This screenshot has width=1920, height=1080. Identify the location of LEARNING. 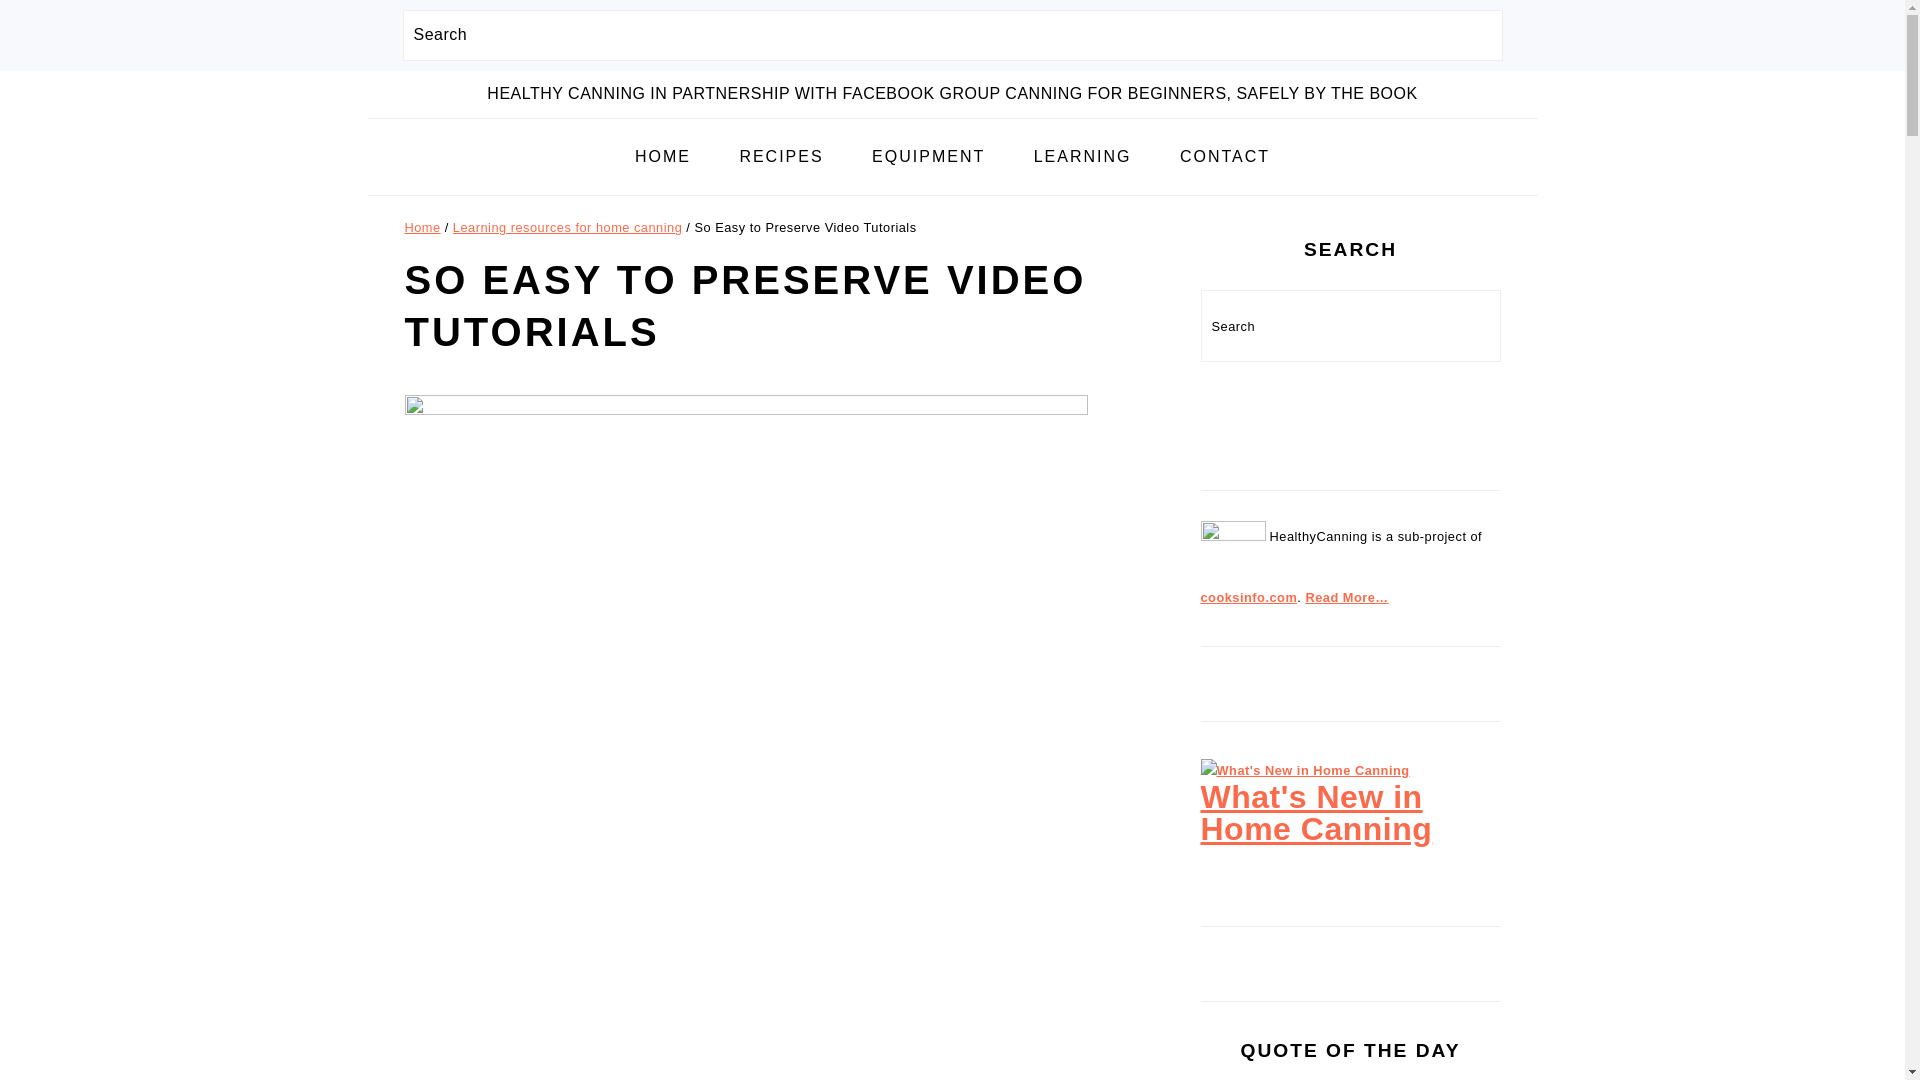
(1083, 158).